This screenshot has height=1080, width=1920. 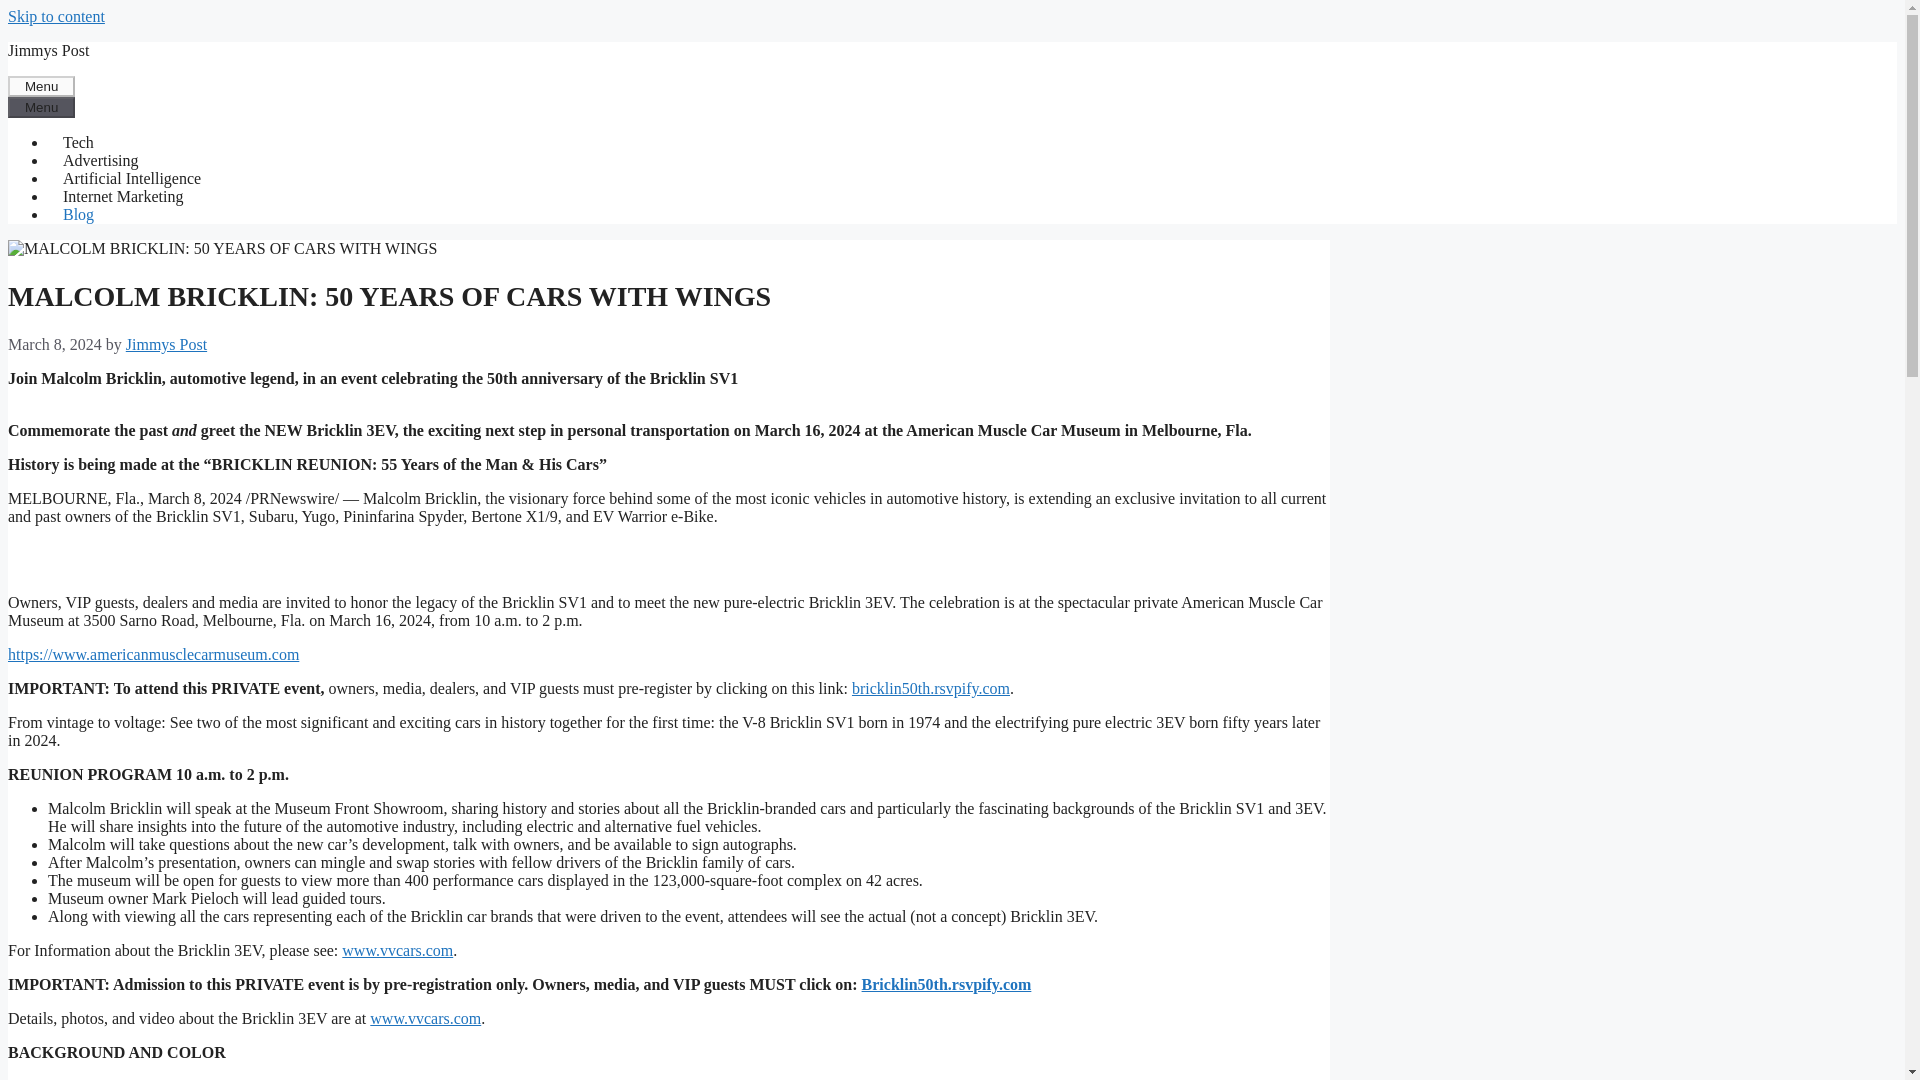 What do you see at coordinates (122, 196) in the screenshot?
I see `Internet Marketing` at bounding box center [122, 196].